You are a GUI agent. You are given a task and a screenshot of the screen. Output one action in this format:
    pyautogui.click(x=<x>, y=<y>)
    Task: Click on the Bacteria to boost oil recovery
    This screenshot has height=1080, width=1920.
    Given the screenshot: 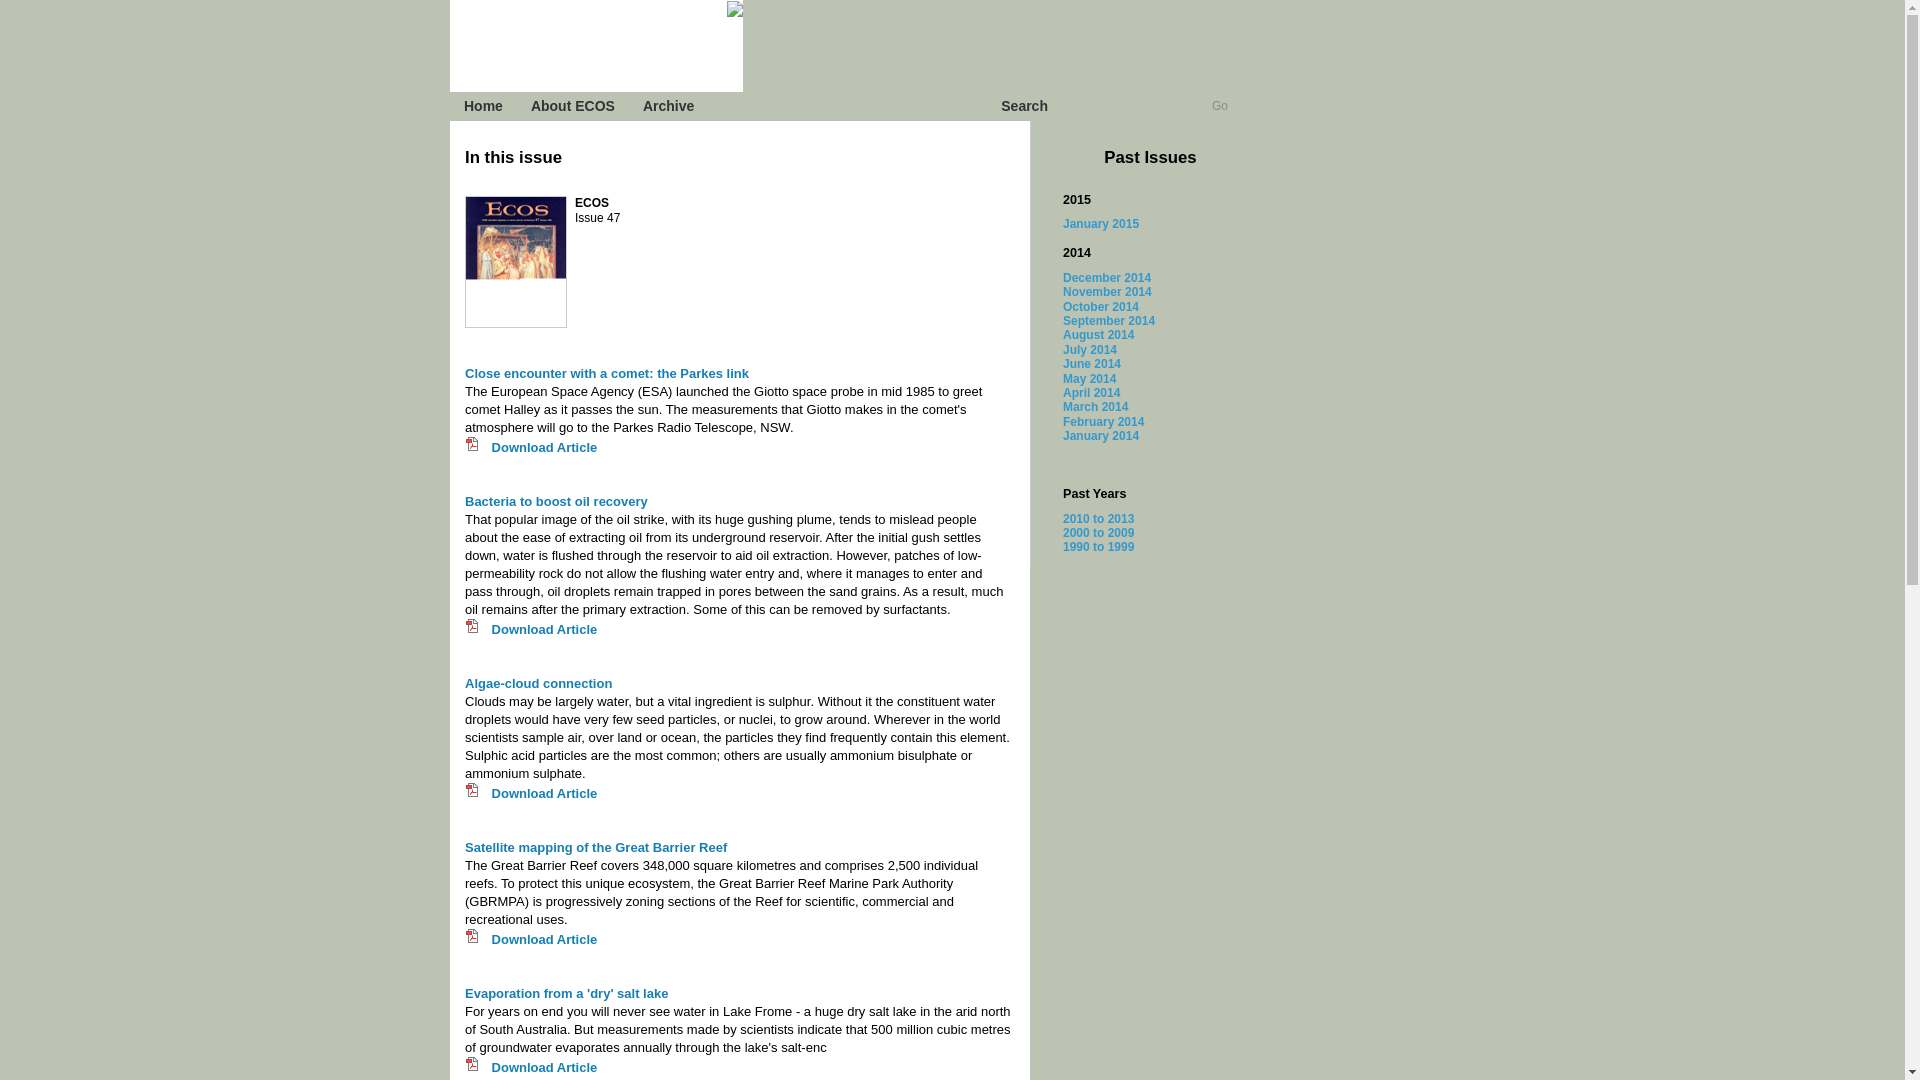 What is the action you would take?
    pyautogui.click(x=556, y=500)
    